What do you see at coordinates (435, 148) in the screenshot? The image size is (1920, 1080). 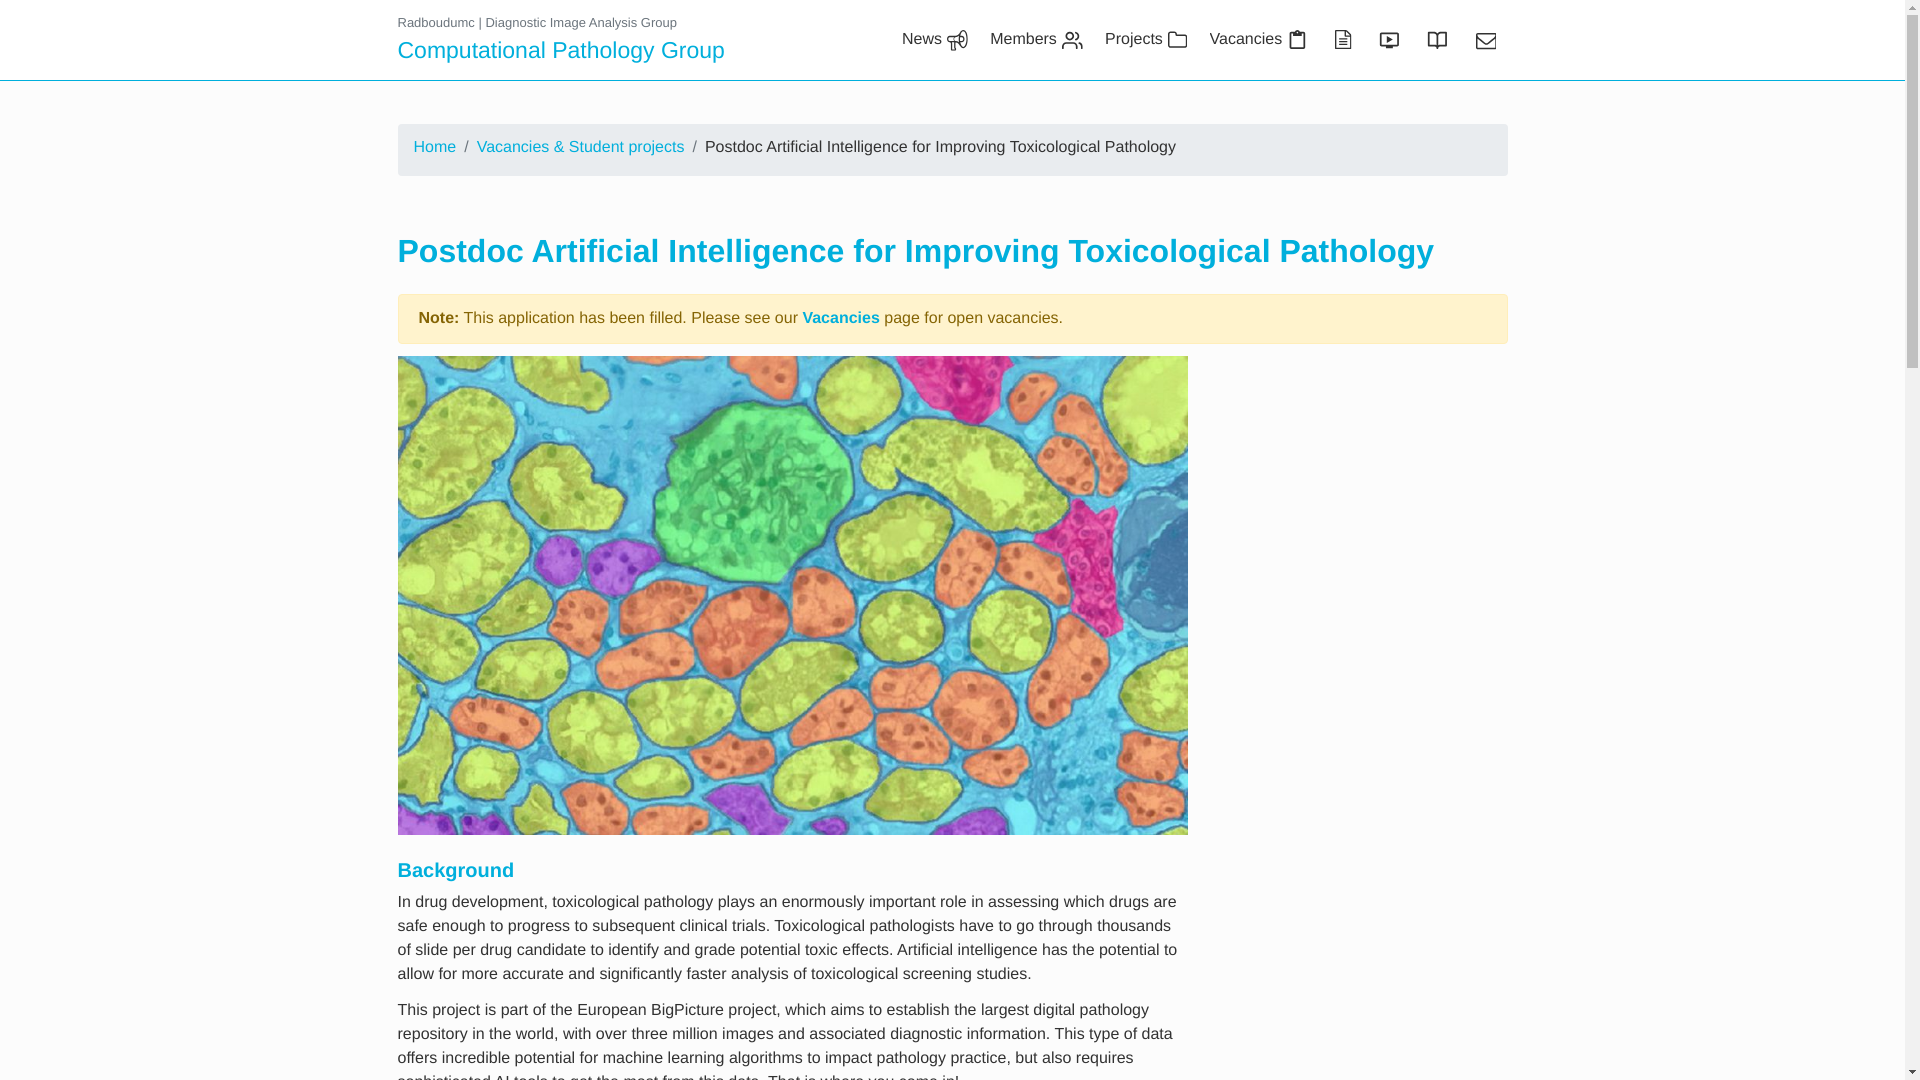 I see `Home` at bounding box center [435, 148].